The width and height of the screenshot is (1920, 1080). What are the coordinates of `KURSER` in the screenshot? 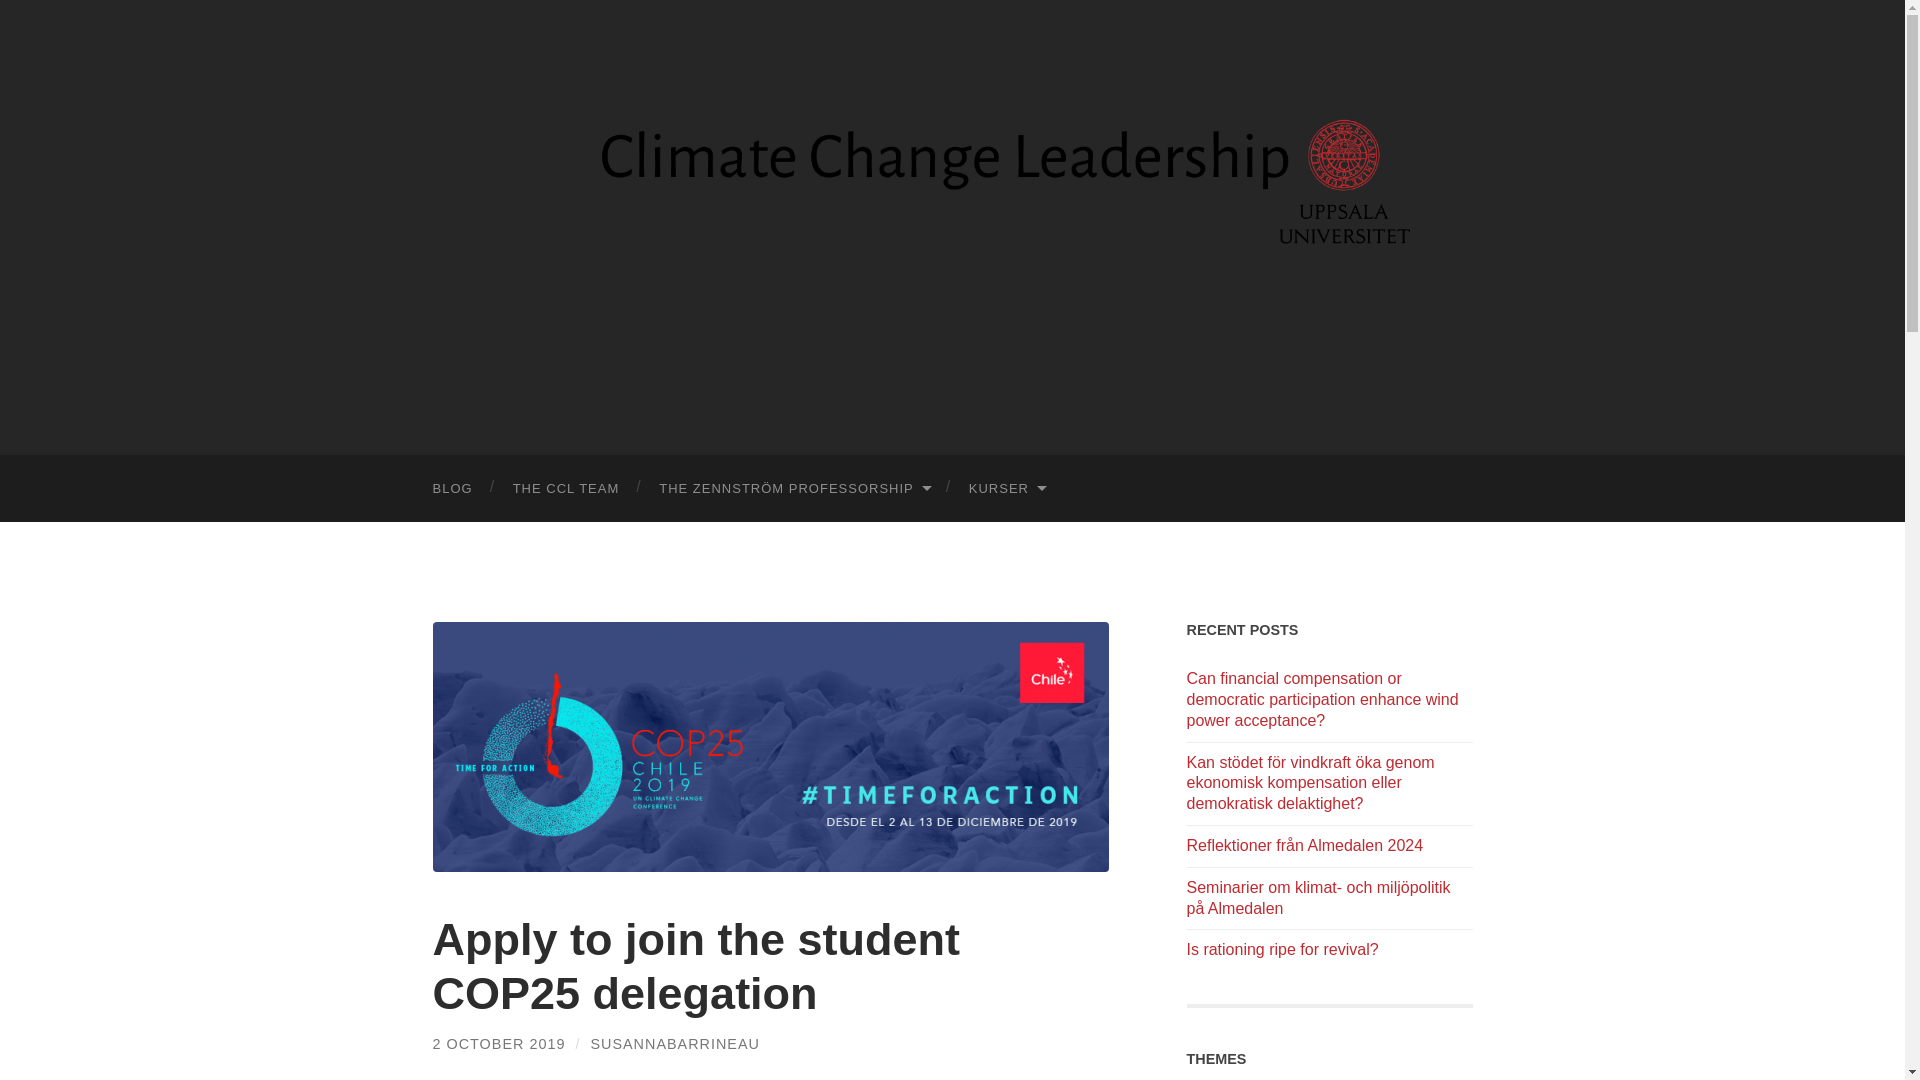 It's located at (1006, 488).